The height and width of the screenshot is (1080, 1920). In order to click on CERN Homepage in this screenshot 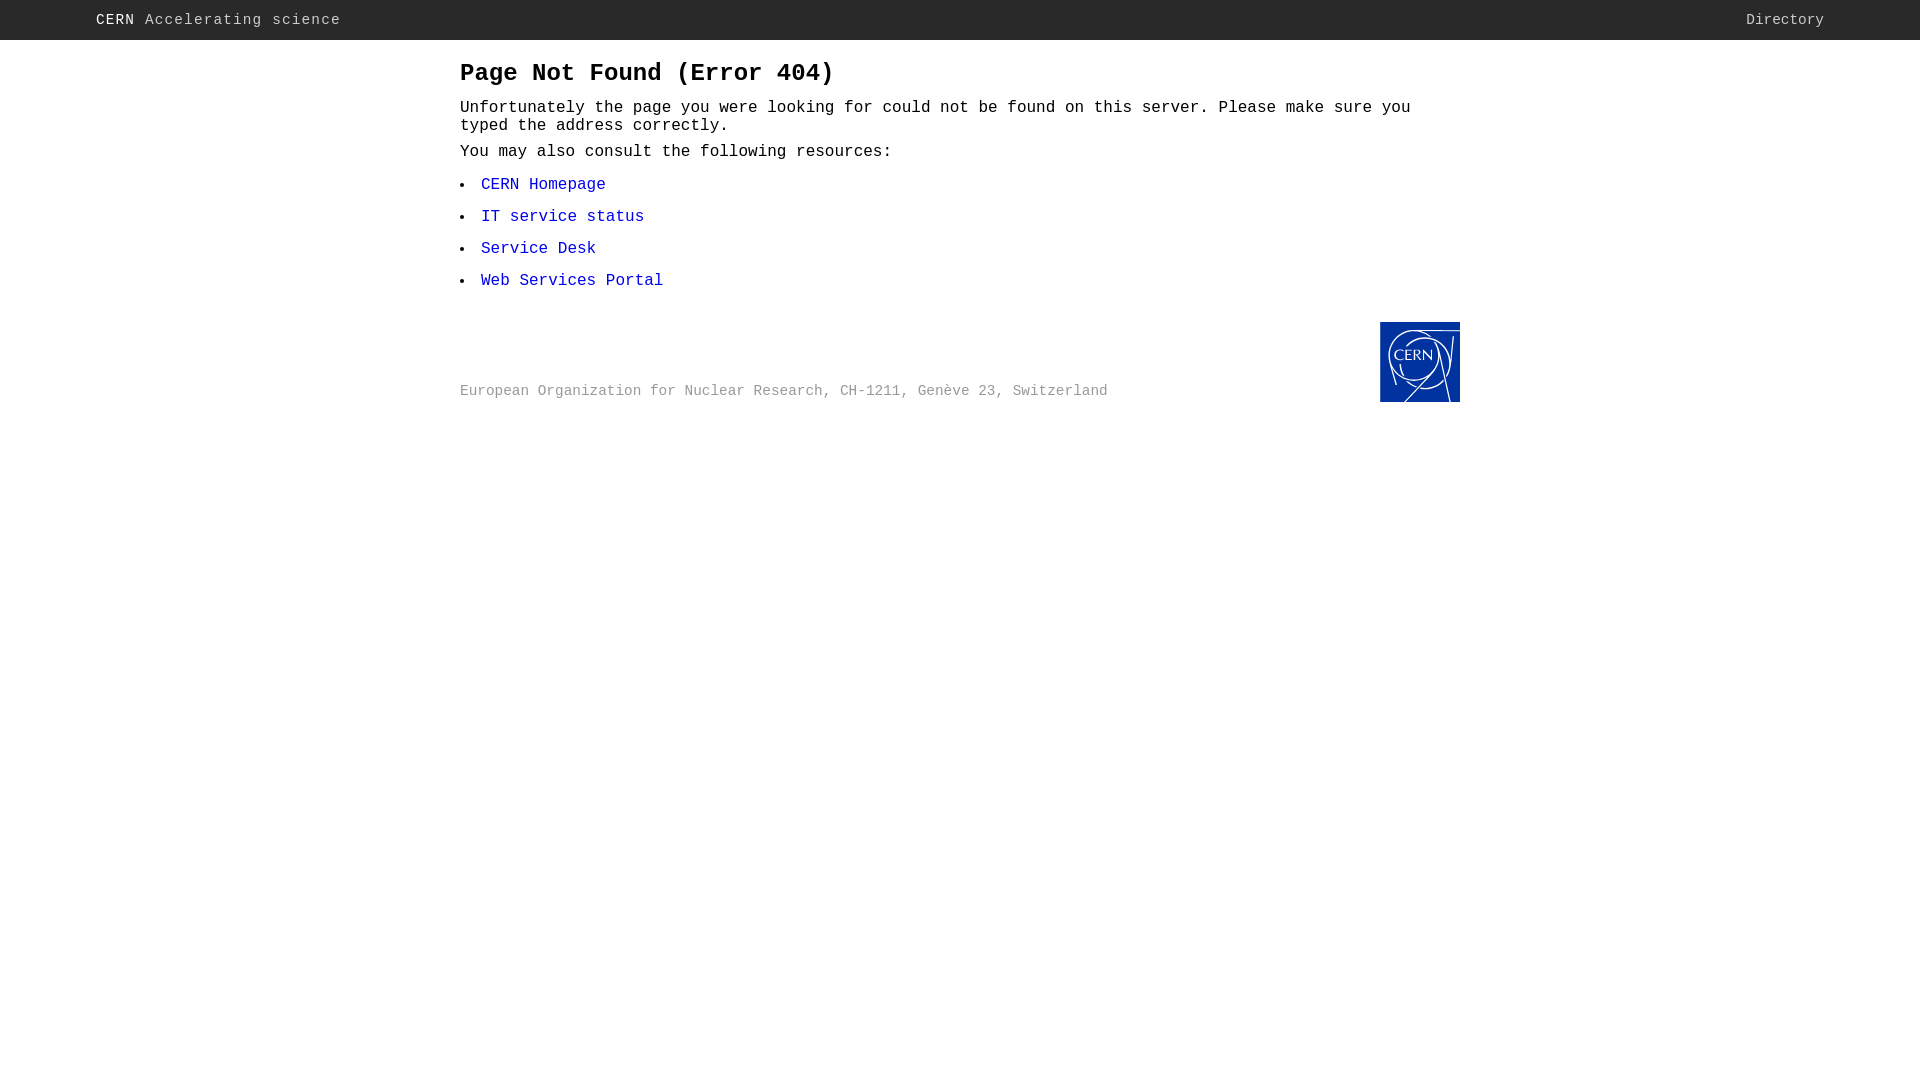, I will do `click(544, 185)`.